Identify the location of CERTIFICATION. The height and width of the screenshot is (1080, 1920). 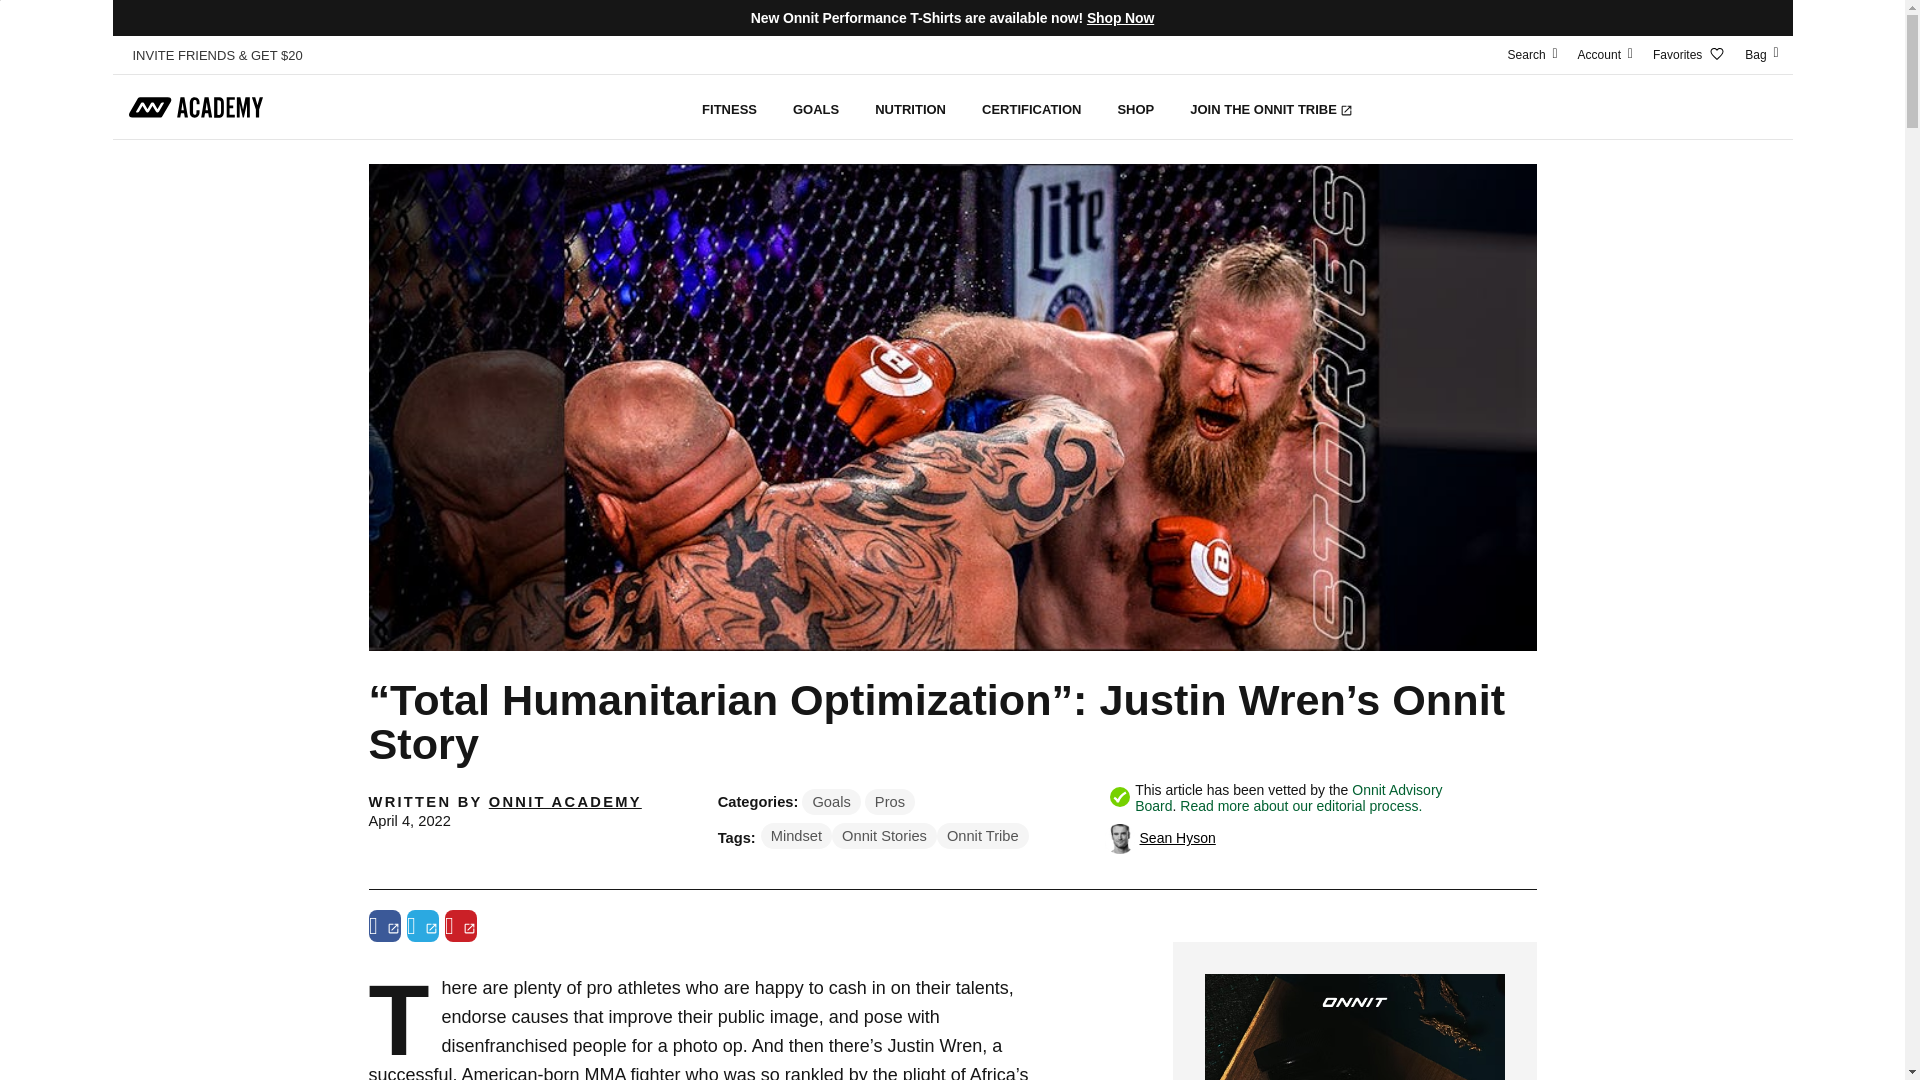
(1030, 107).